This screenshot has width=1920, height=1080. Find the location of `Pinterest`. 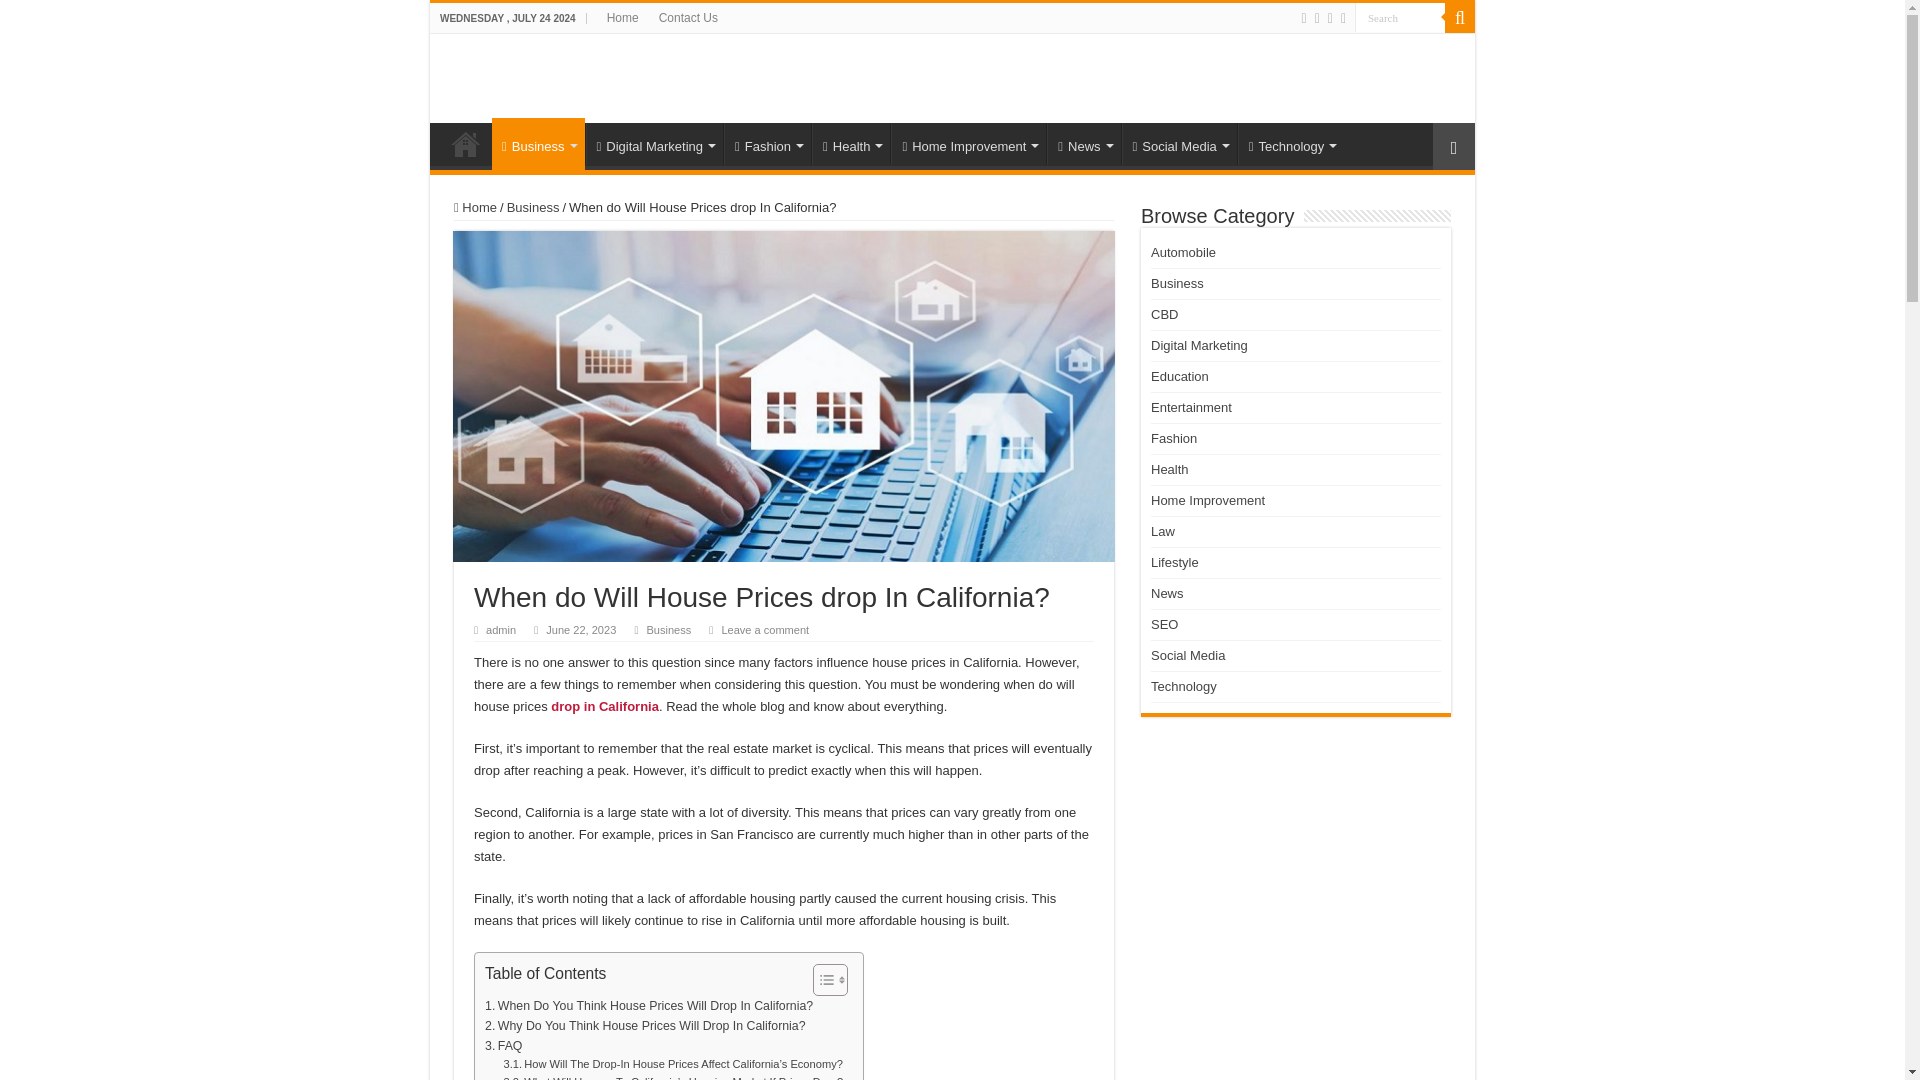

Pinterest is located at coordinates (1330, 18).